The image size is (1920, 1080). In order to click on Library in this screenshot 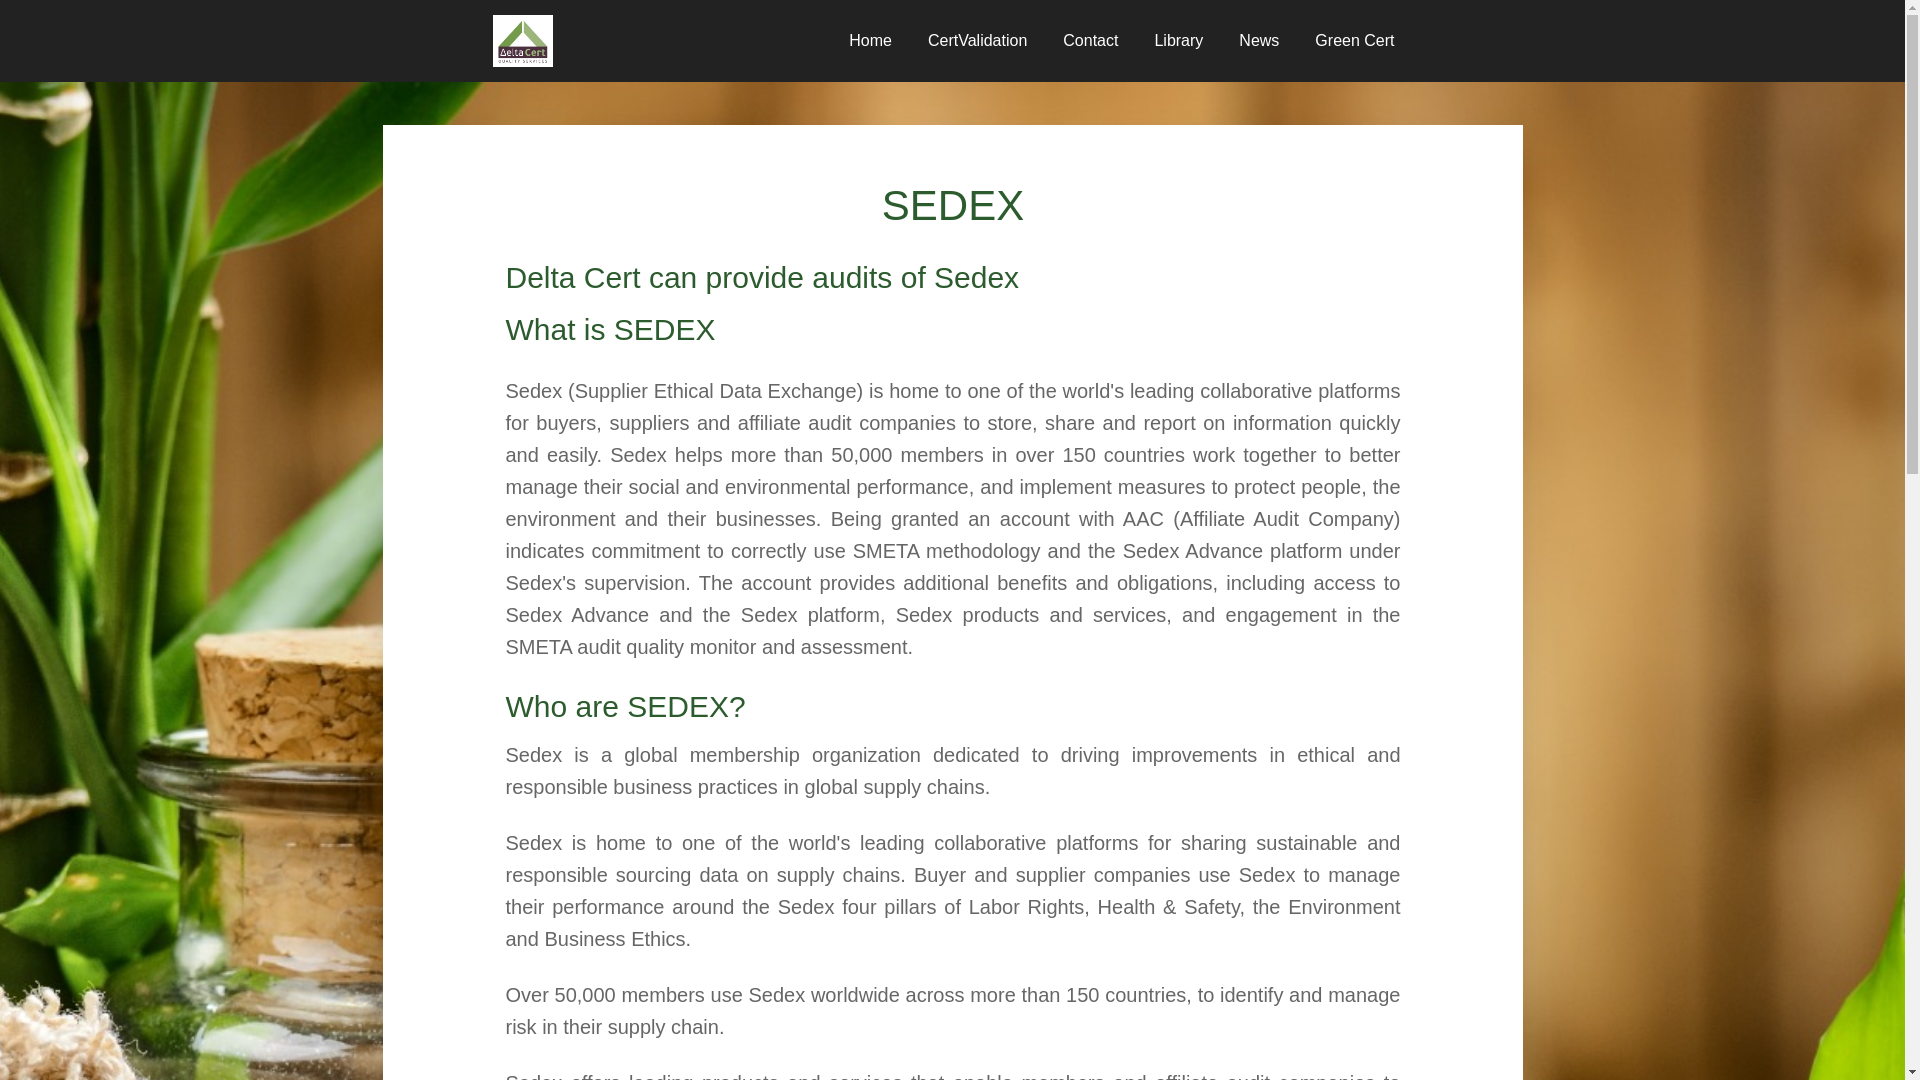, I will do `click(1178, 41)`.